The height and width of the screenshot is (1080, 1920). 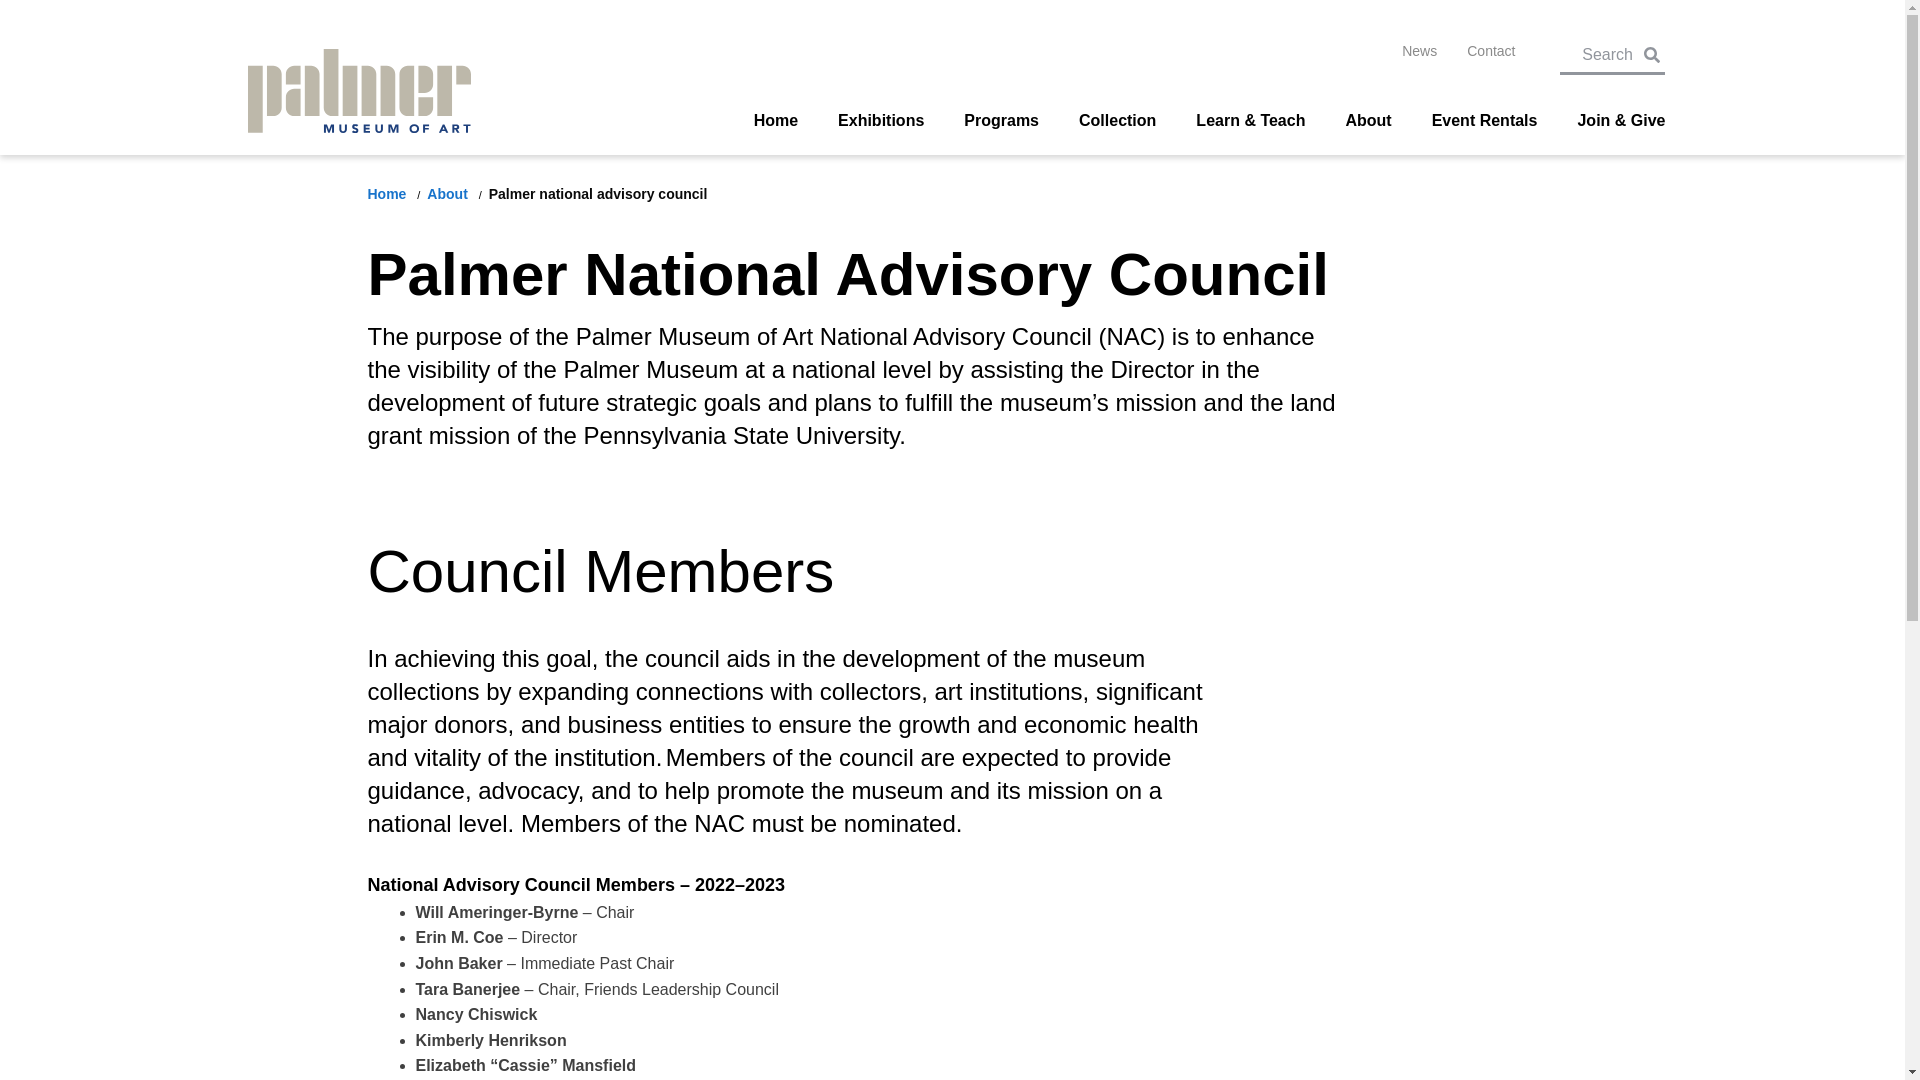 I want to click on News, so click(x=1418, y=51).